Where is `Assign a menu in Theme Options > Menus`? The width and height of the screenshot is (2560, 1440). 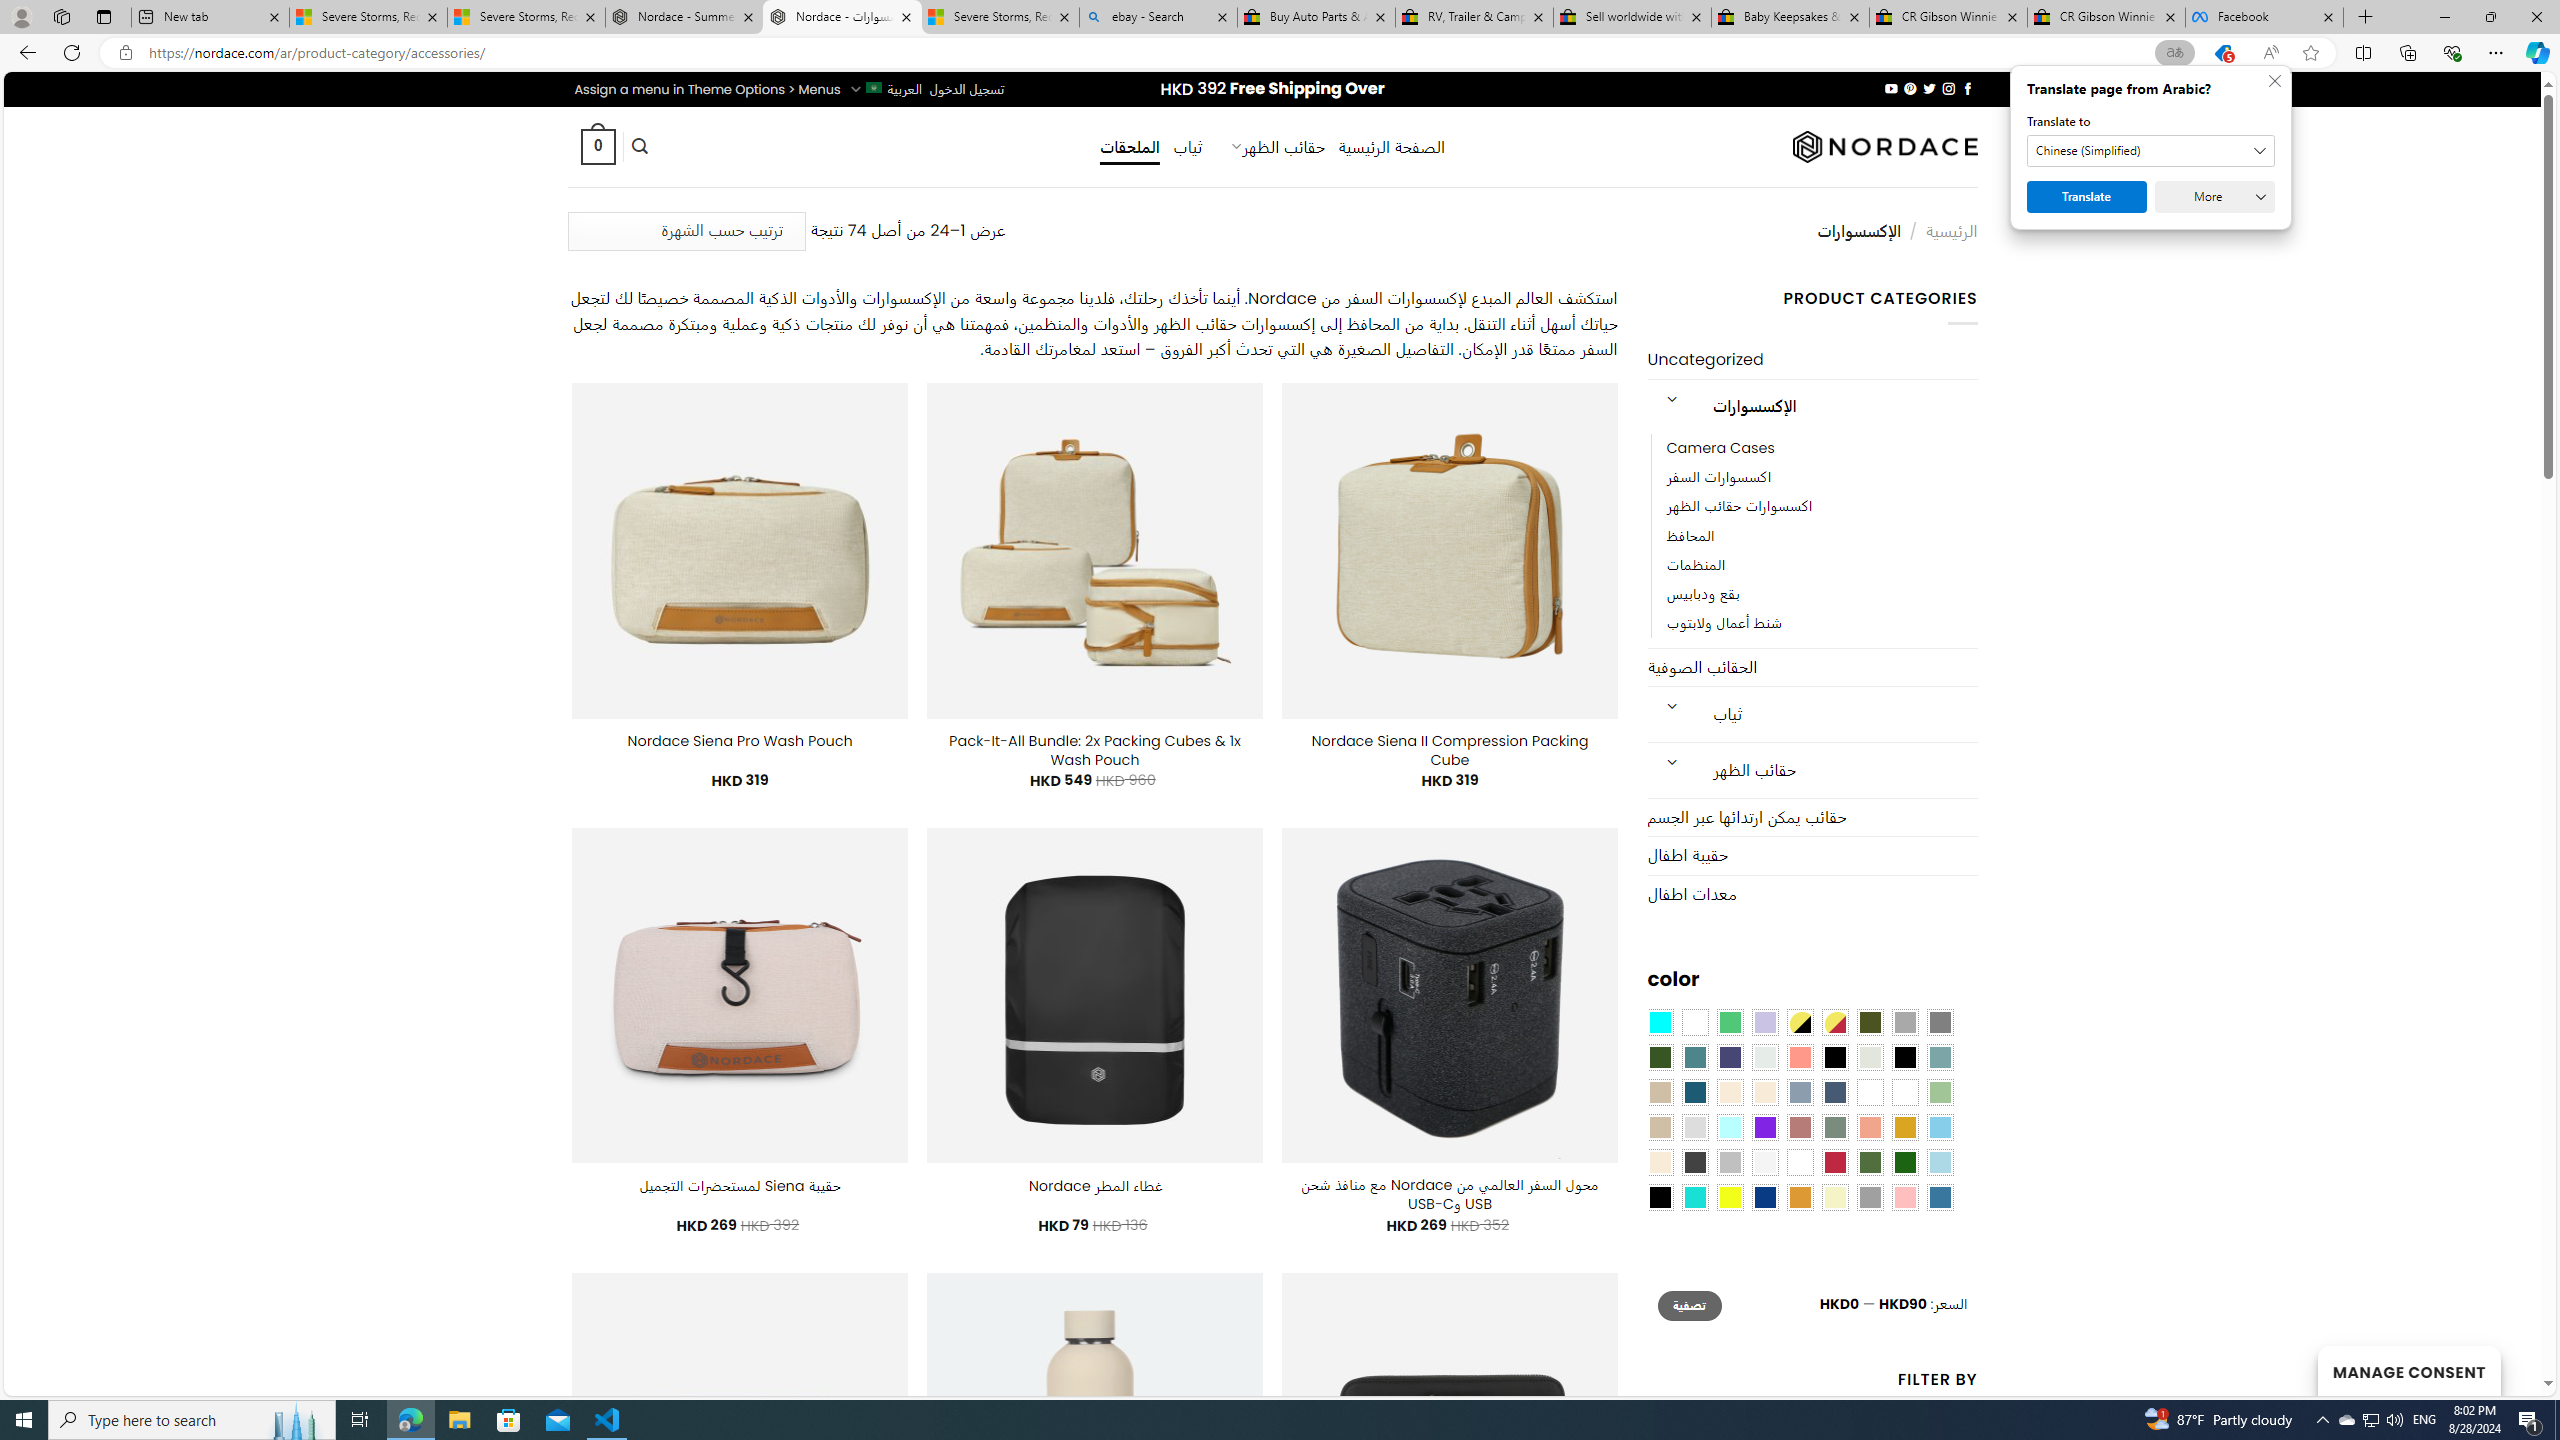 Assign a menu in Theme Options > Menus is located at coordinates (708, 89).